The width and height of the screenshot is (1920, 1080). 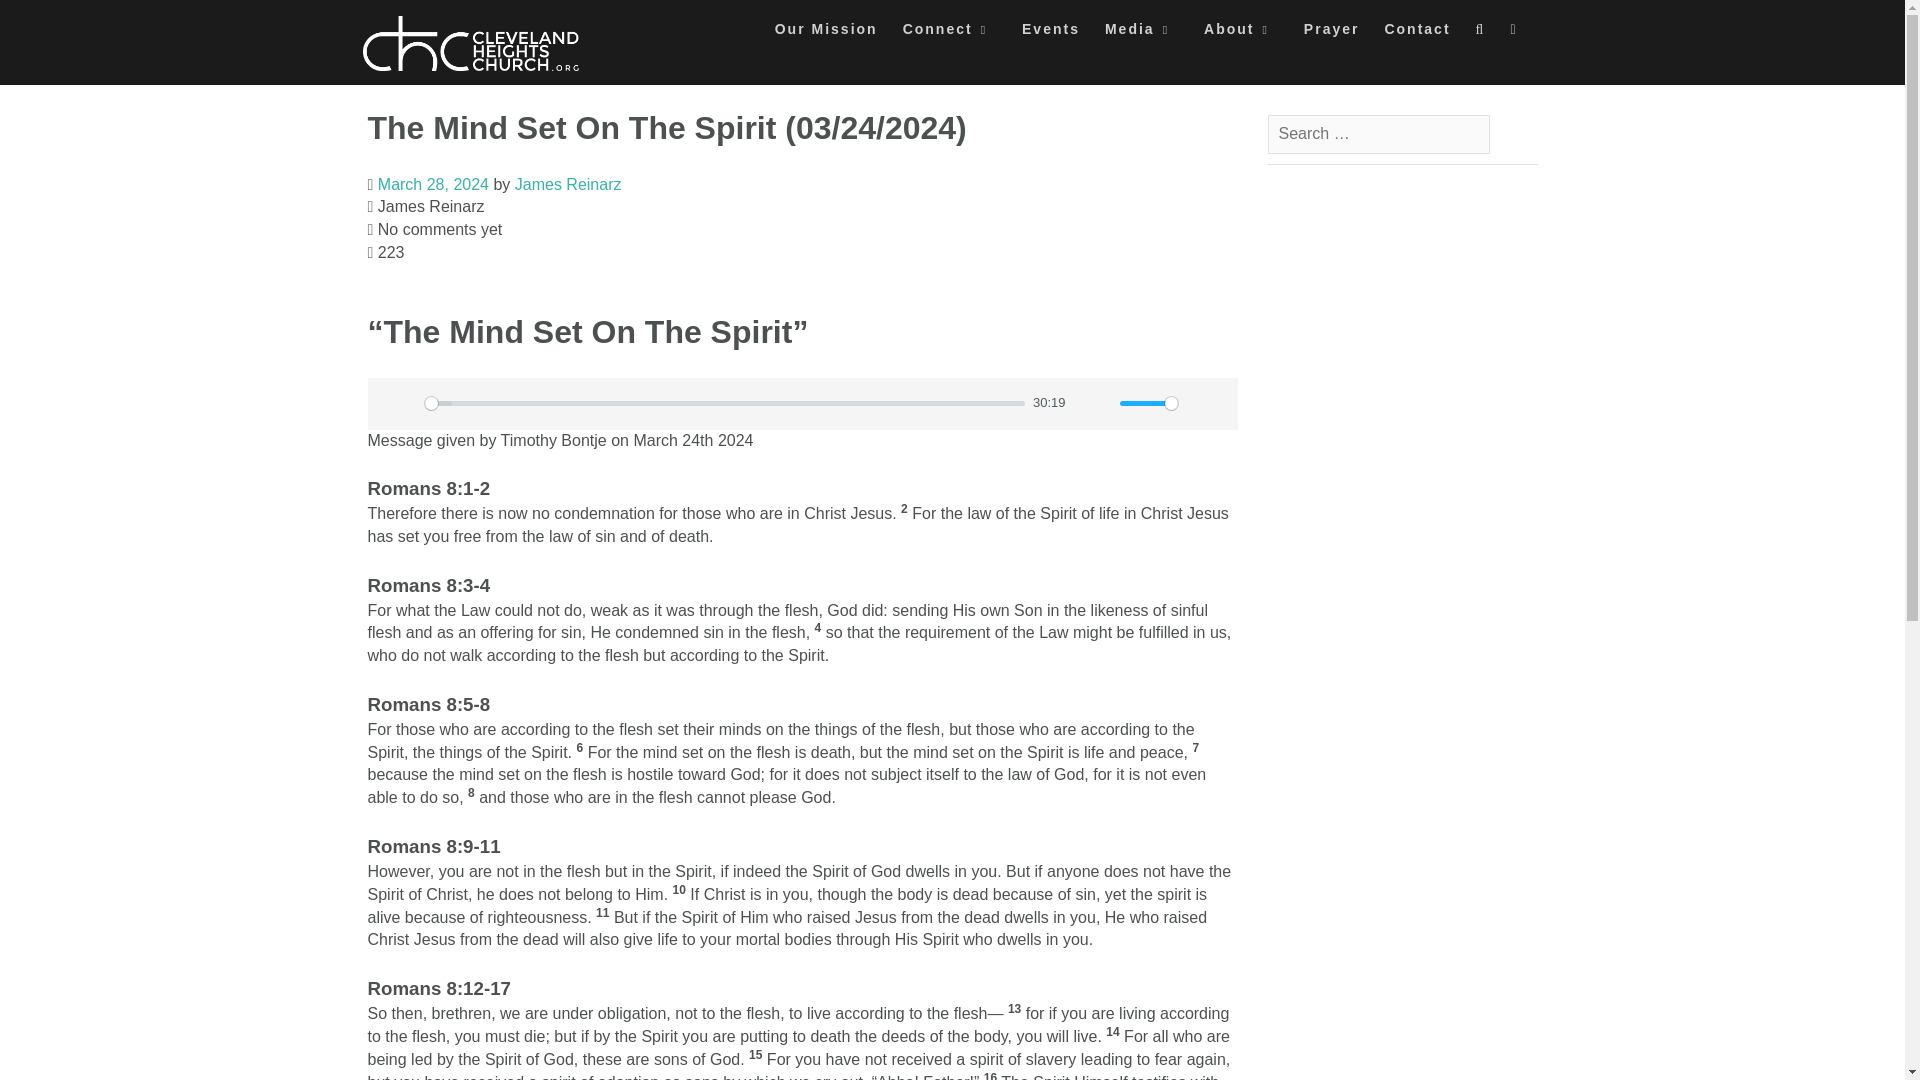 I want to click on Prayer, so click(x=1331, y=34).